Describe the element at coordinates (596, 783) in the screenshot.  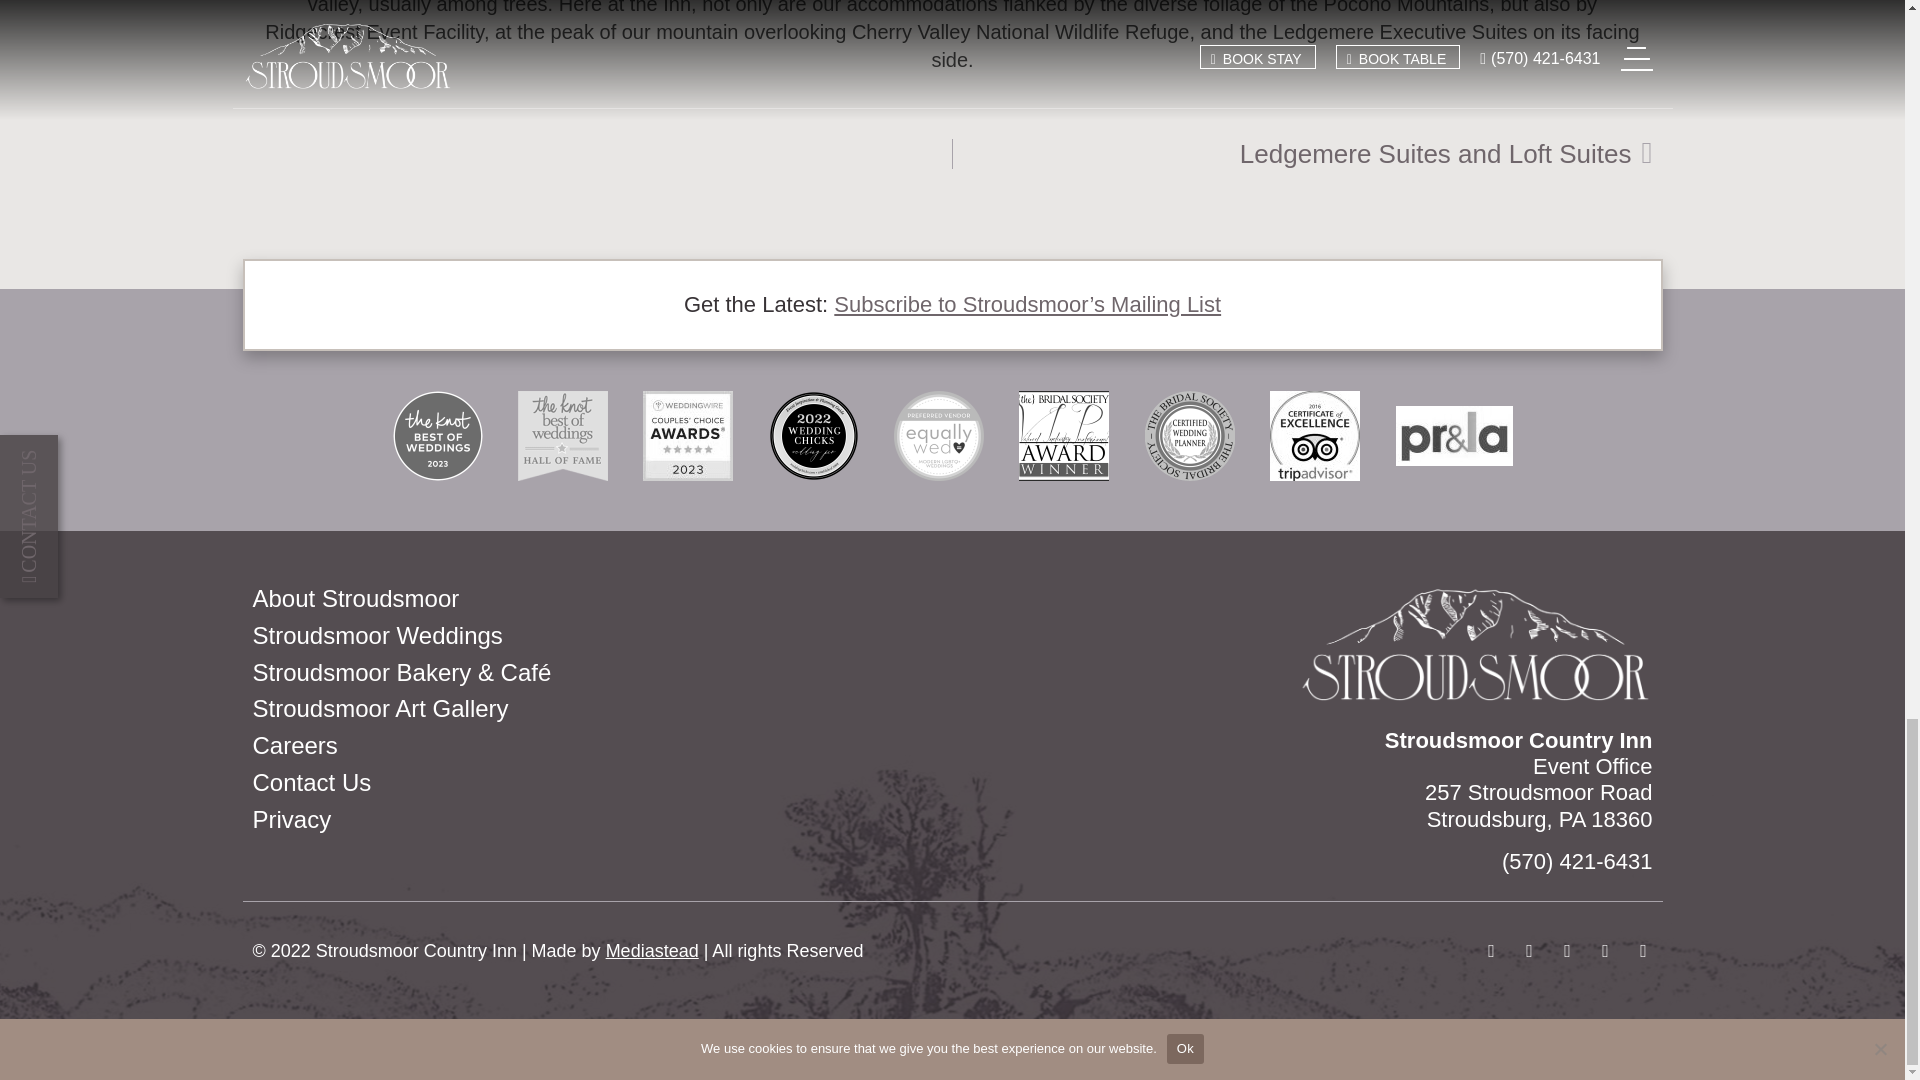
I see `2022-wedding-chicks-badge.png` at that location.